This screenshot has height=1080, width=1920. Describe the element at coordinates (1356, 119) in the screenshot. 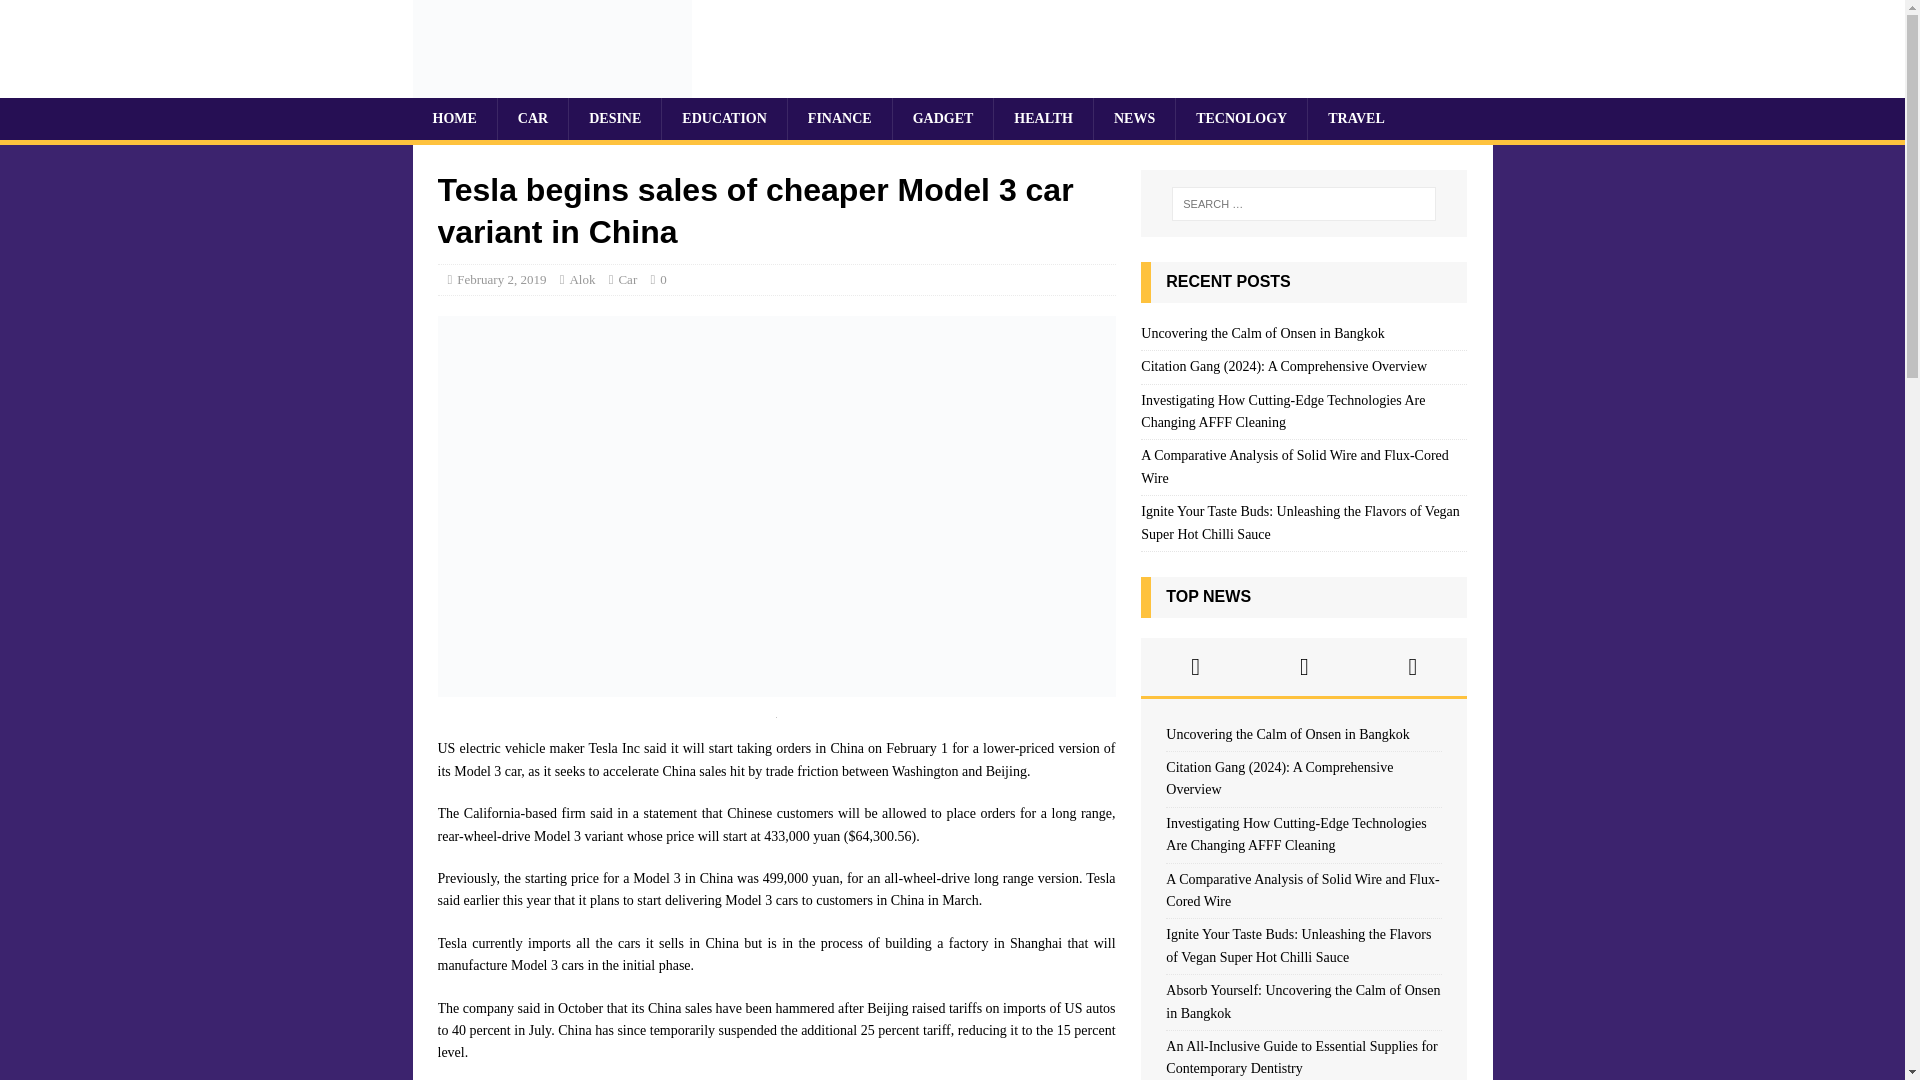

I see `TRAVEL` at that location.